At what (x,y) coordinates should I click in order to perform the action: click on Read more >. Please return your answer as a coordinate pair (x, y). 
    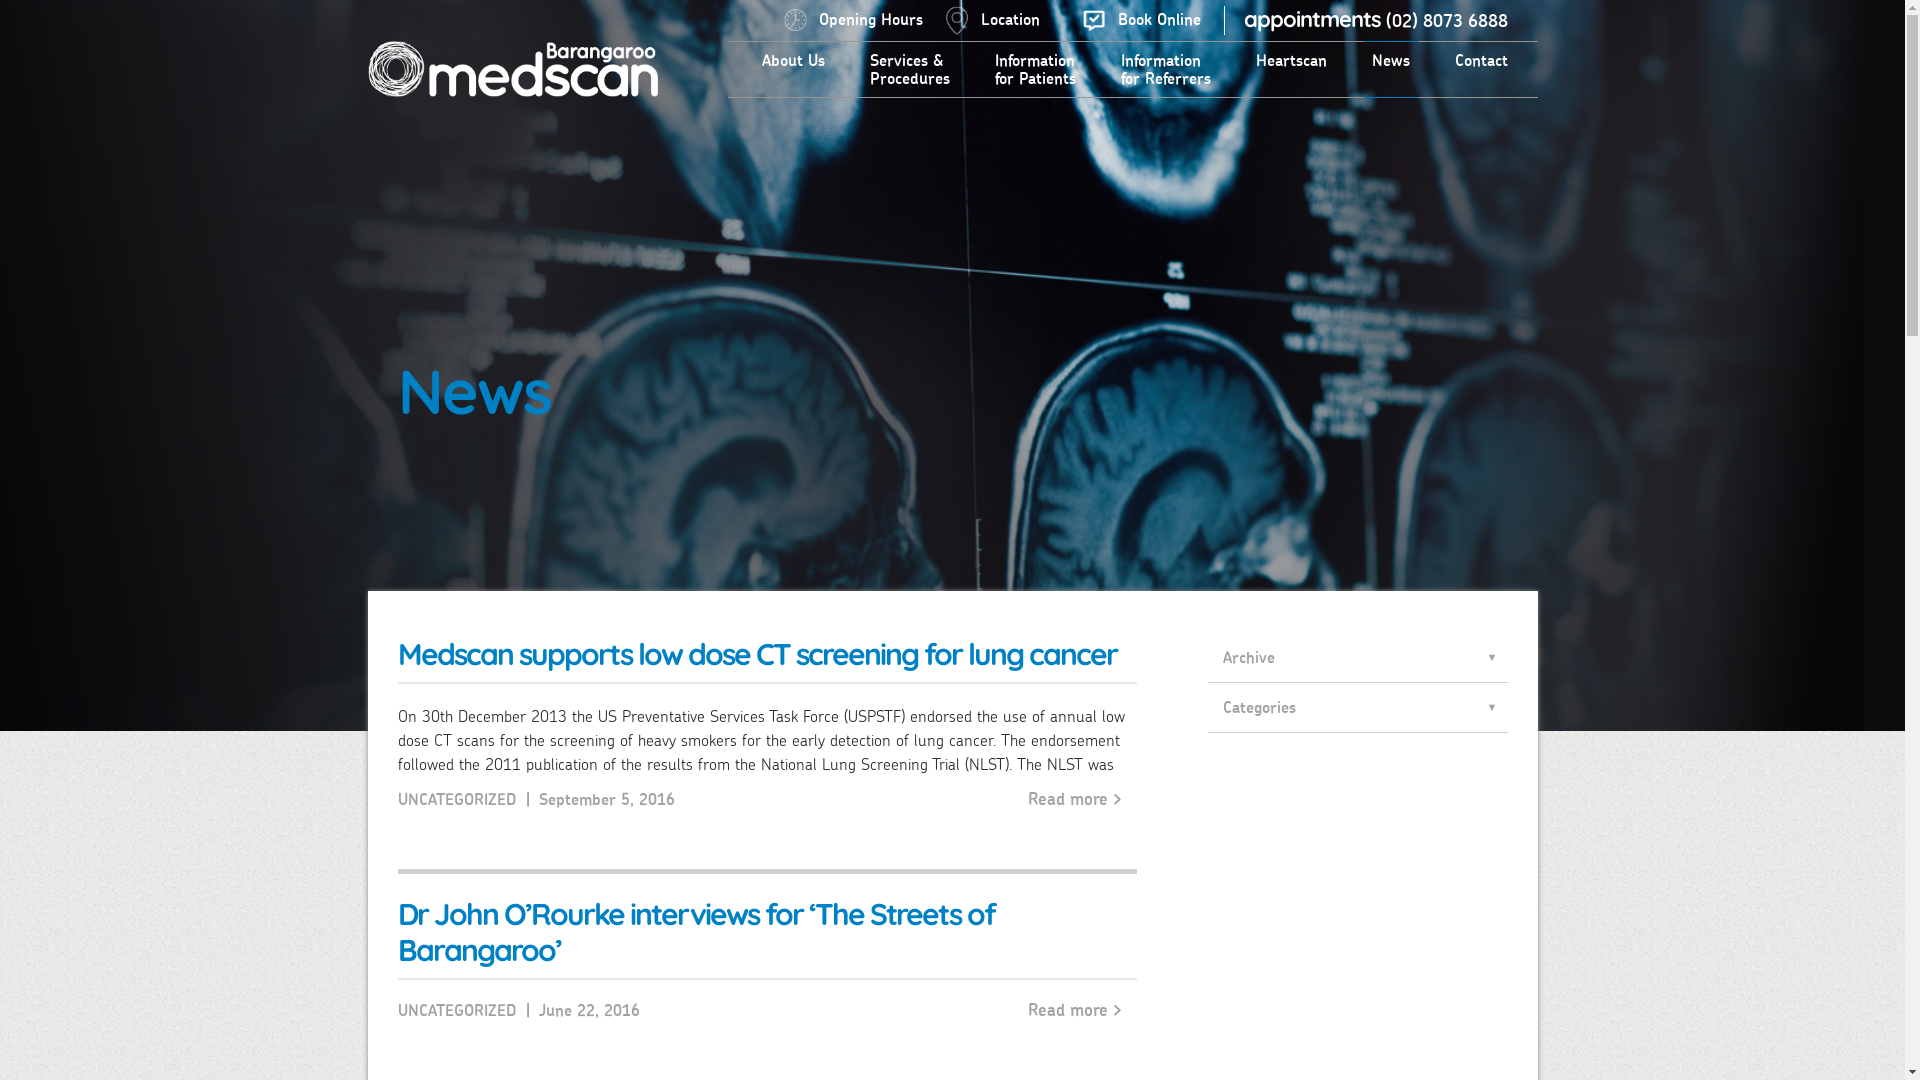
    Looking at the image, I should click on (1075, 798).